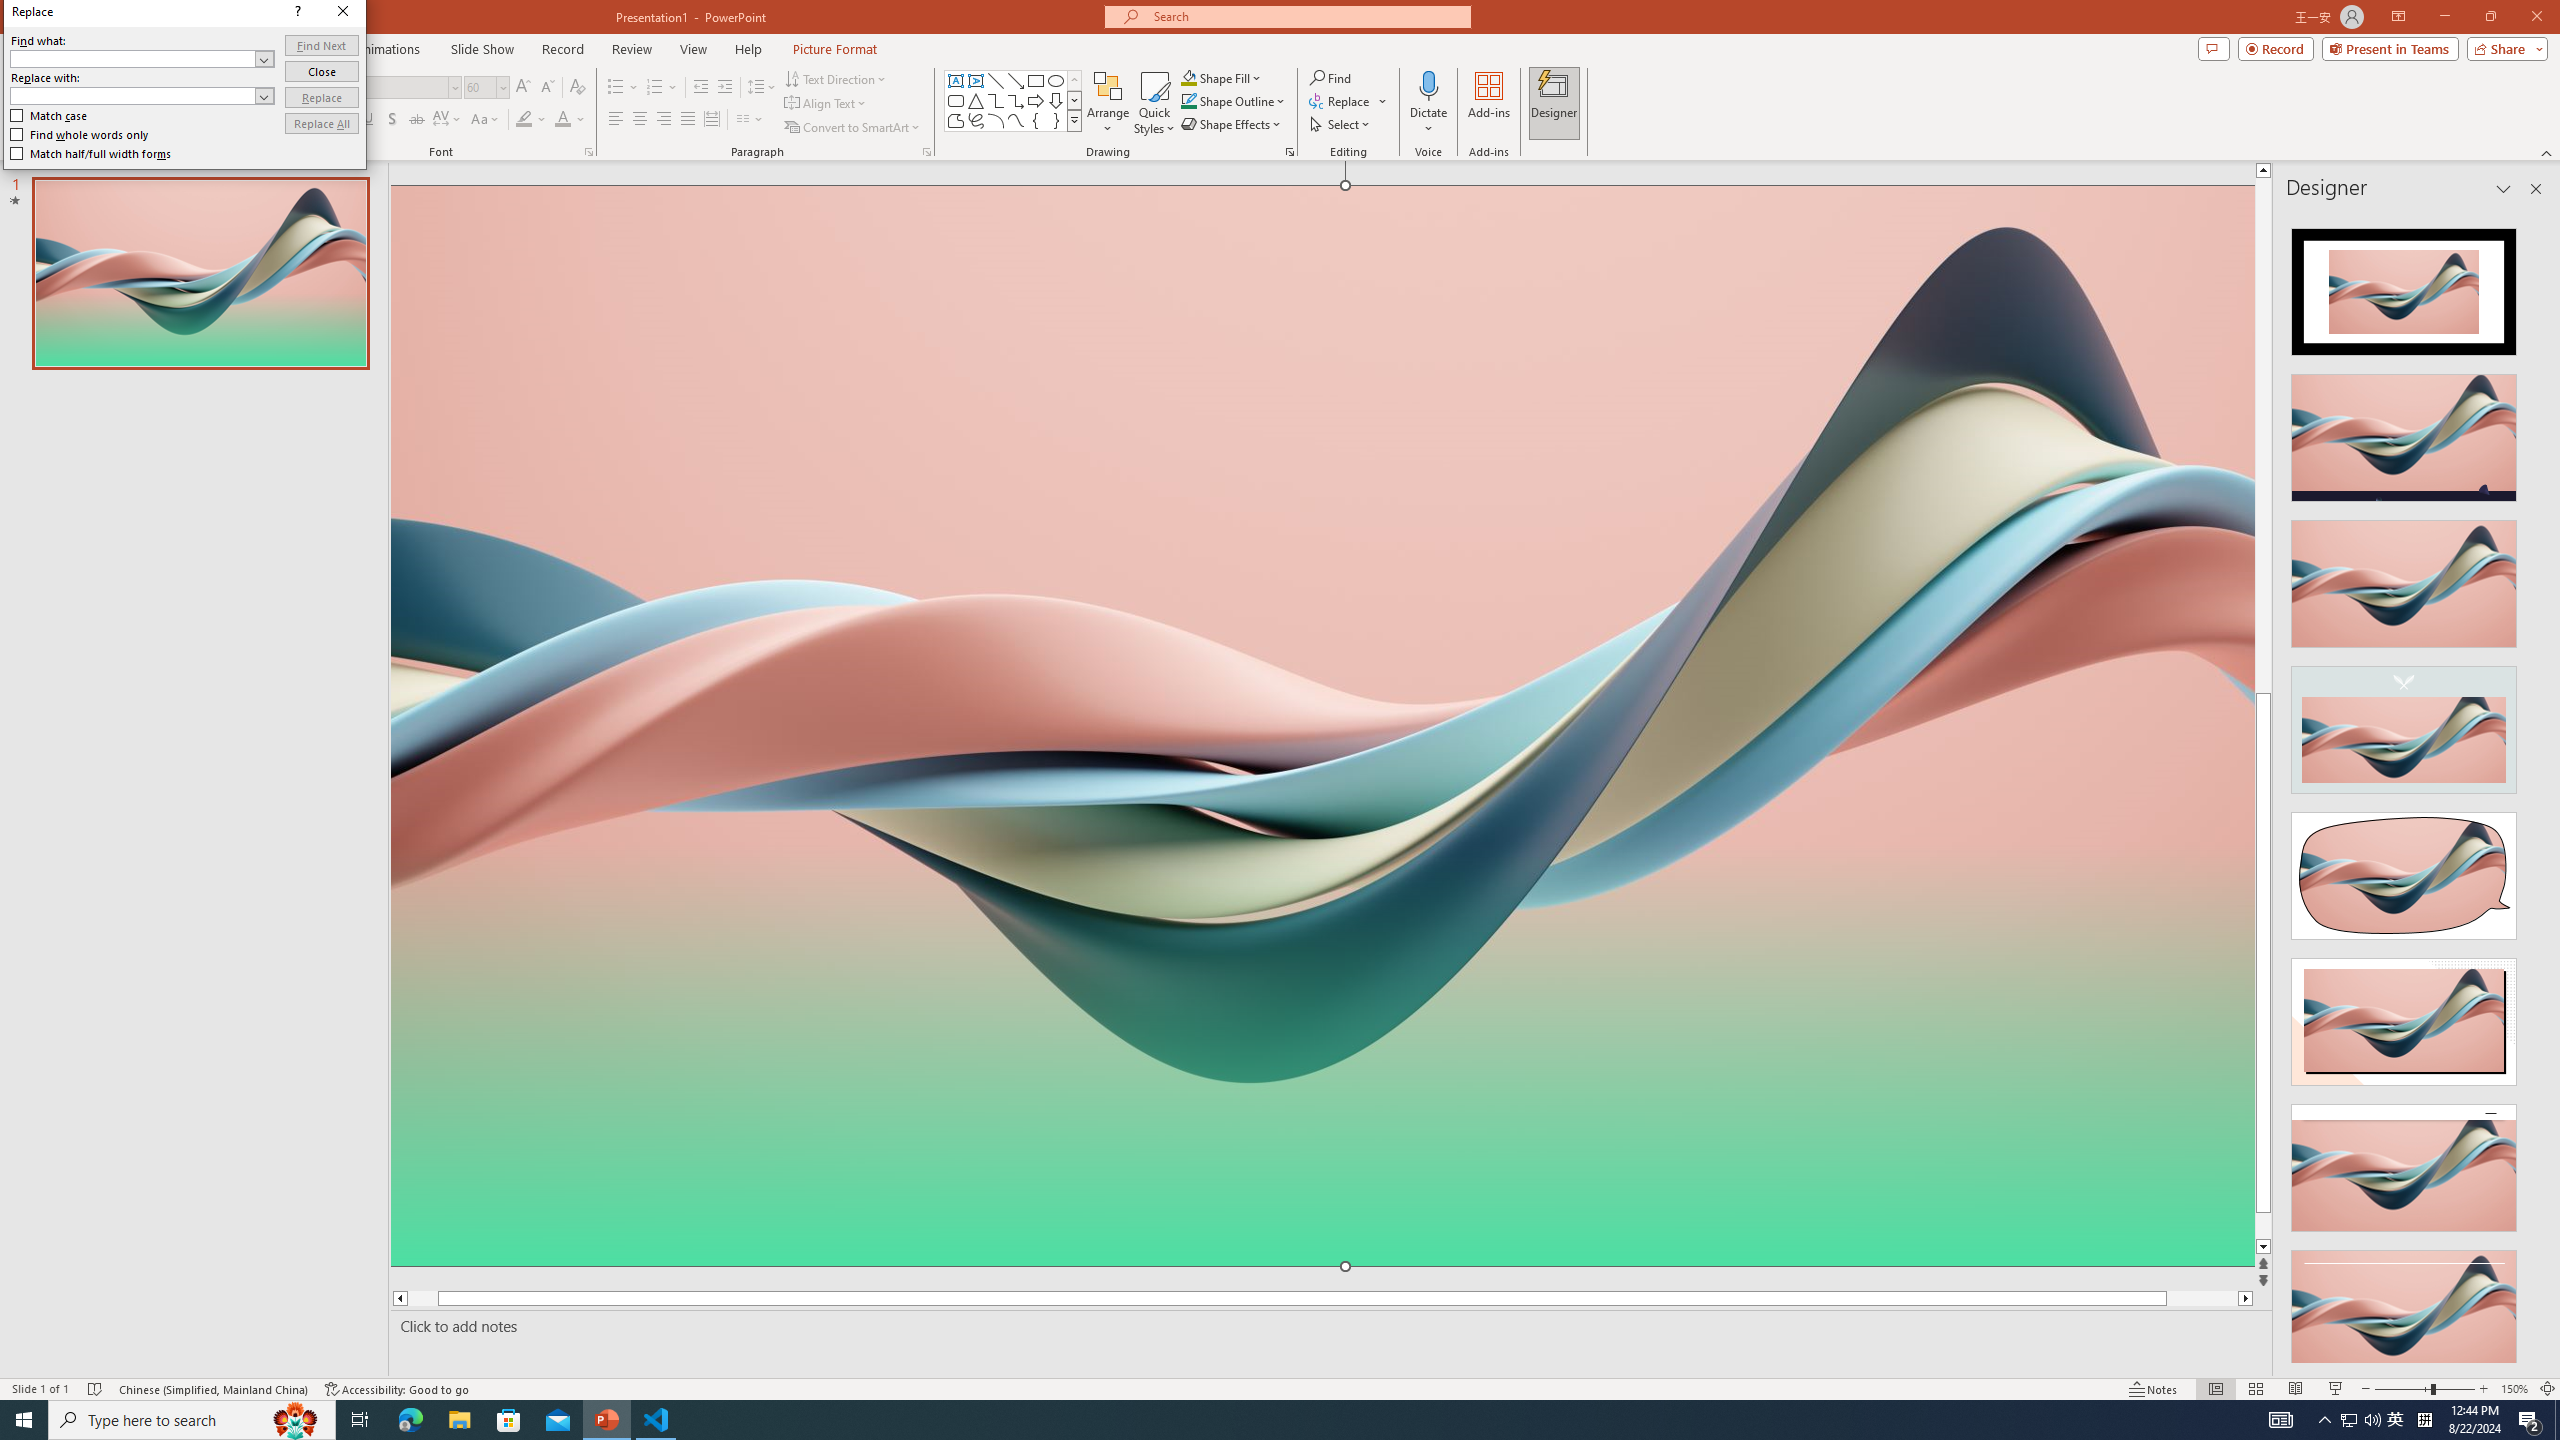  I want to click on Left Brace, so click(1036, 120).